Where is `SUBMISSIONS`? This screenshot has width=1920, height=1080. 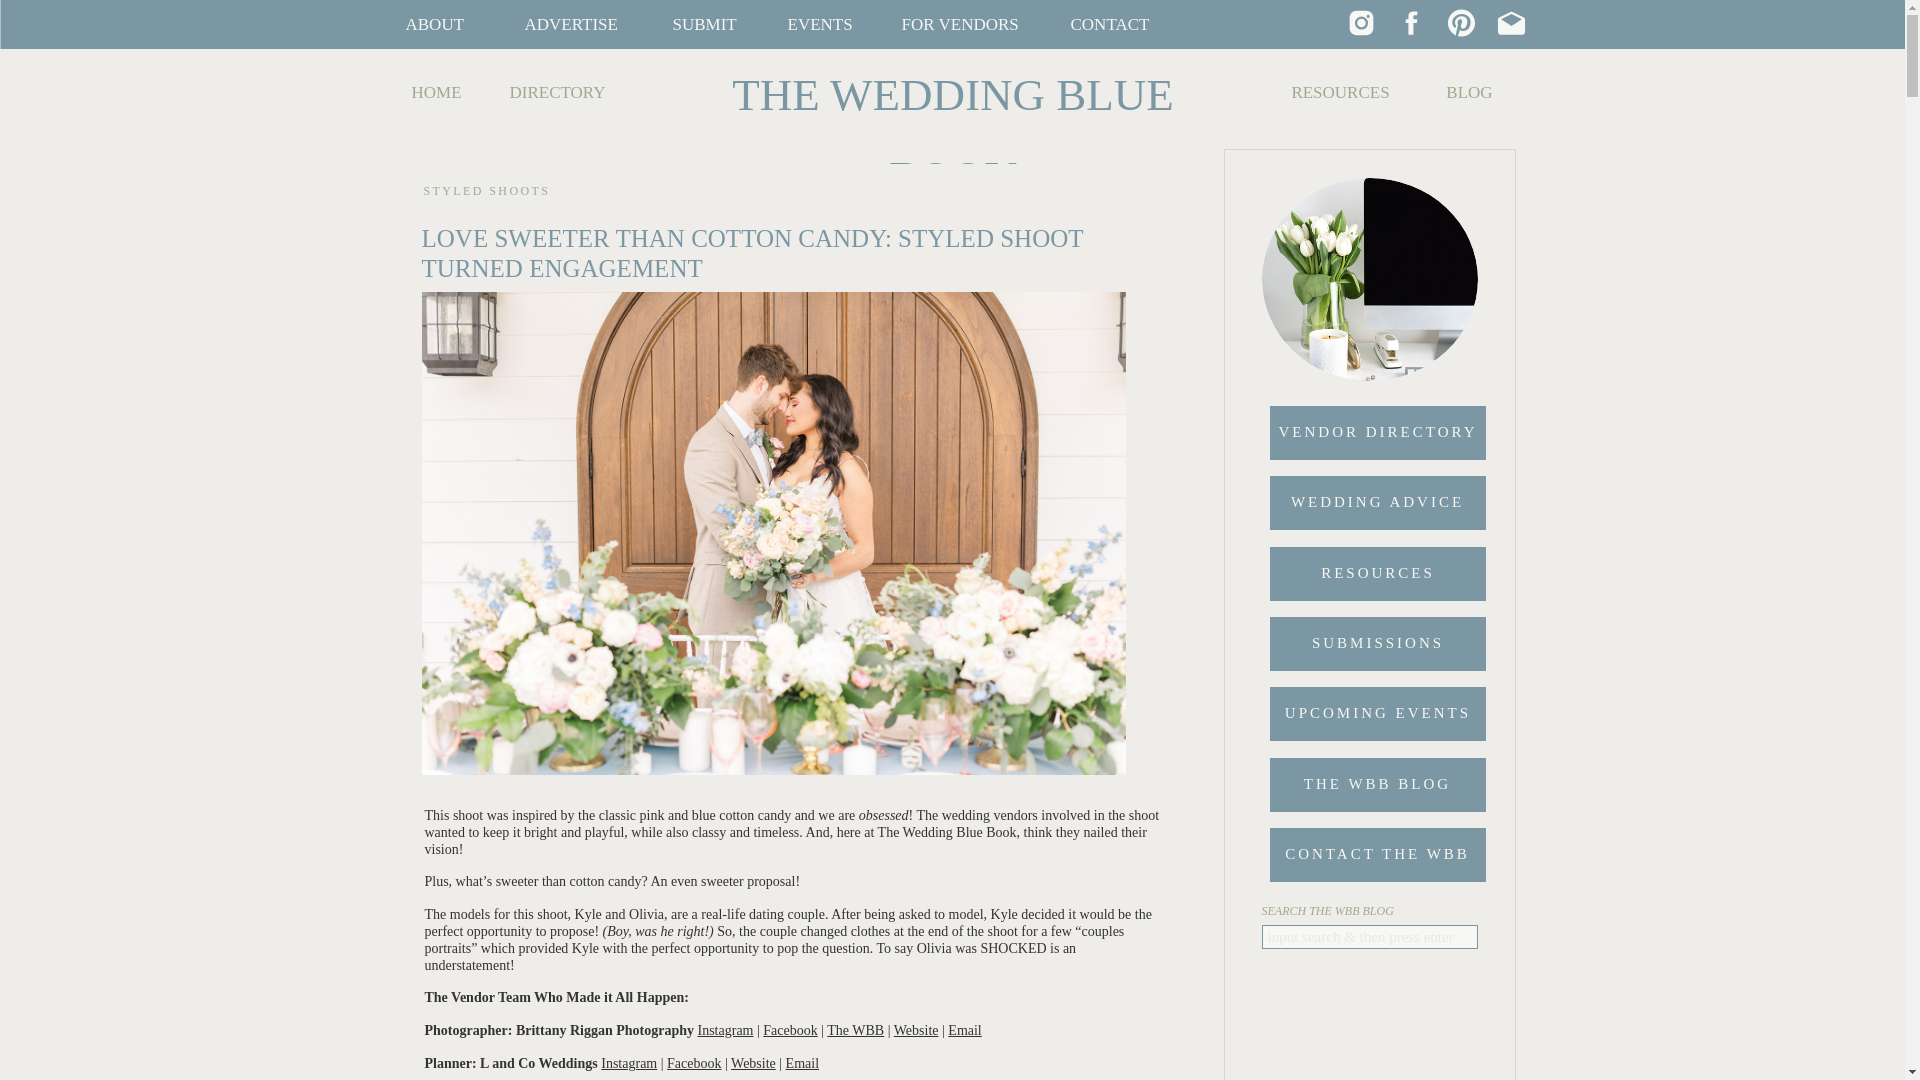
SUBMISSIONS is located at coordinates (1377, 644).